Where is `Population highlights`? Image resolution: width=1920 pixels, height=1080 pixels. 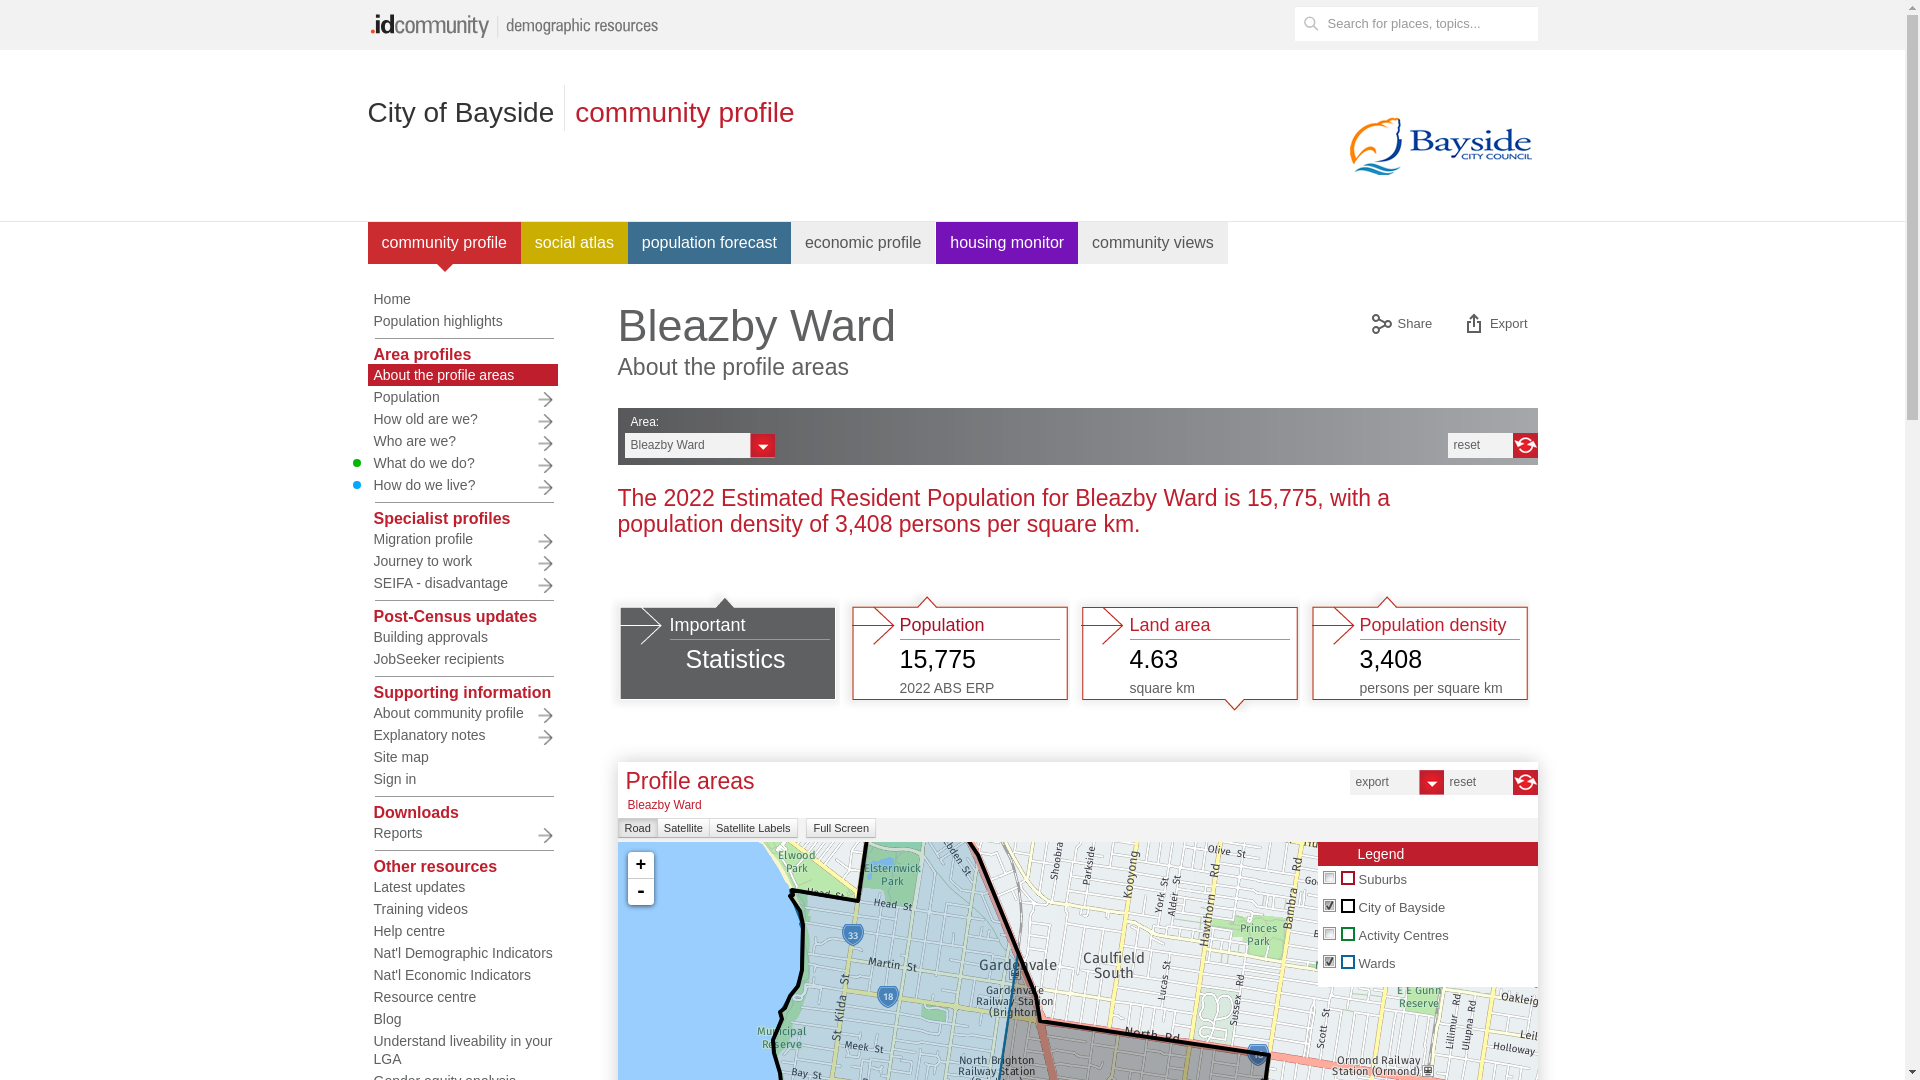 Population highlights is located at coordinates (463, 321).